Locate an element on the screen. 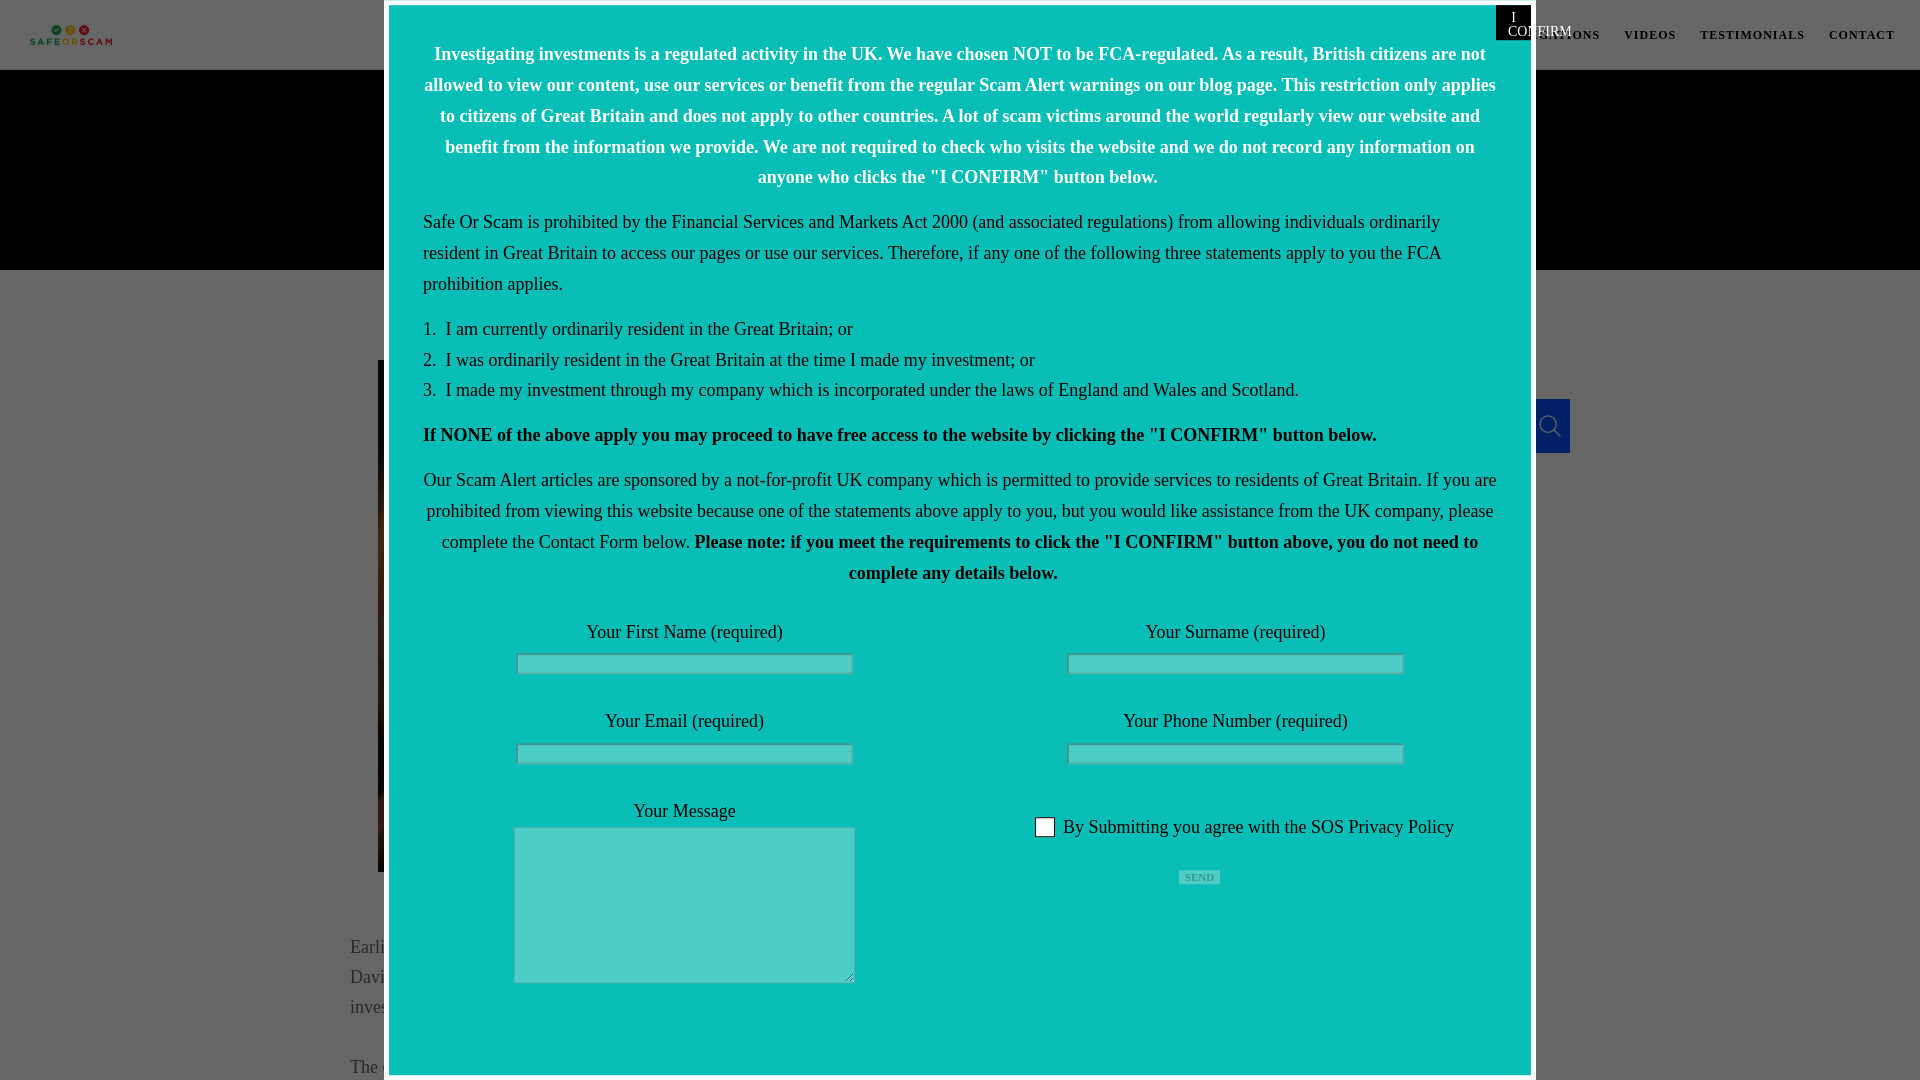 This screenshot has width=1920, height=1080. BLOG is located at coordinates (1240, 35).